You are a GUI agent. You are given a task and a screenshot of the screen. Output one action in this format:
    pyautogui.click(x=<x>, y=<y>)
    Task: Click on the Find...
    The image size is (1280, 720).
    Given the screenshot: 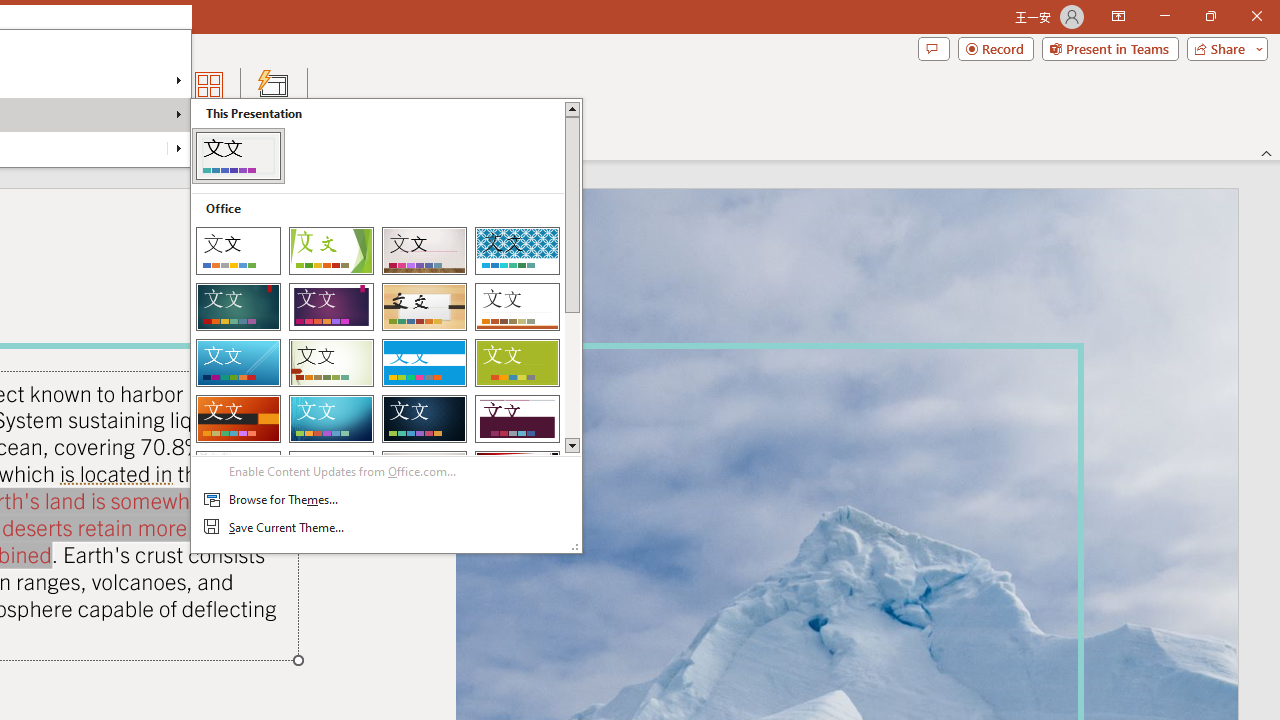 What is the action you would take?
    pyautogui.click(x=52, y=78)
    